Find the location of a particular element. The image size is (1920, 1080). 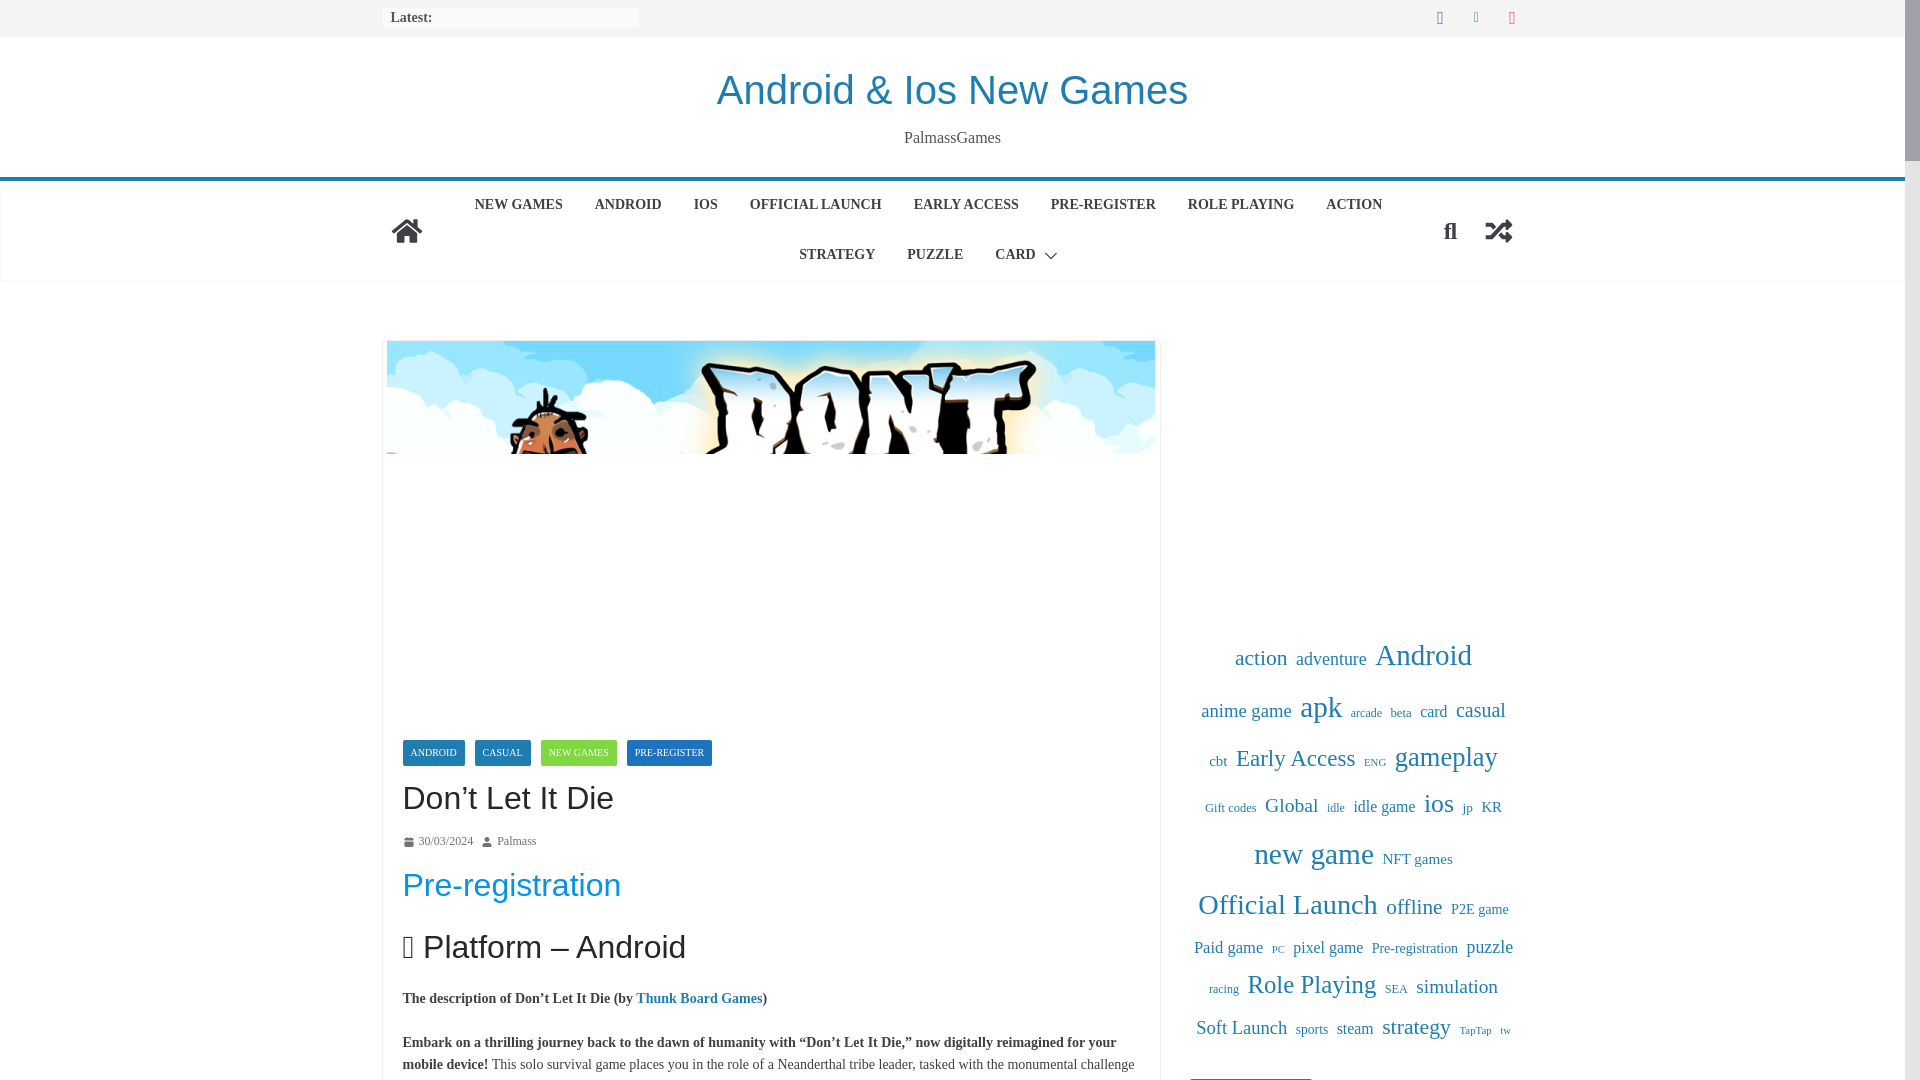

EARLY ACCESS is located at coordinates (966, 206).